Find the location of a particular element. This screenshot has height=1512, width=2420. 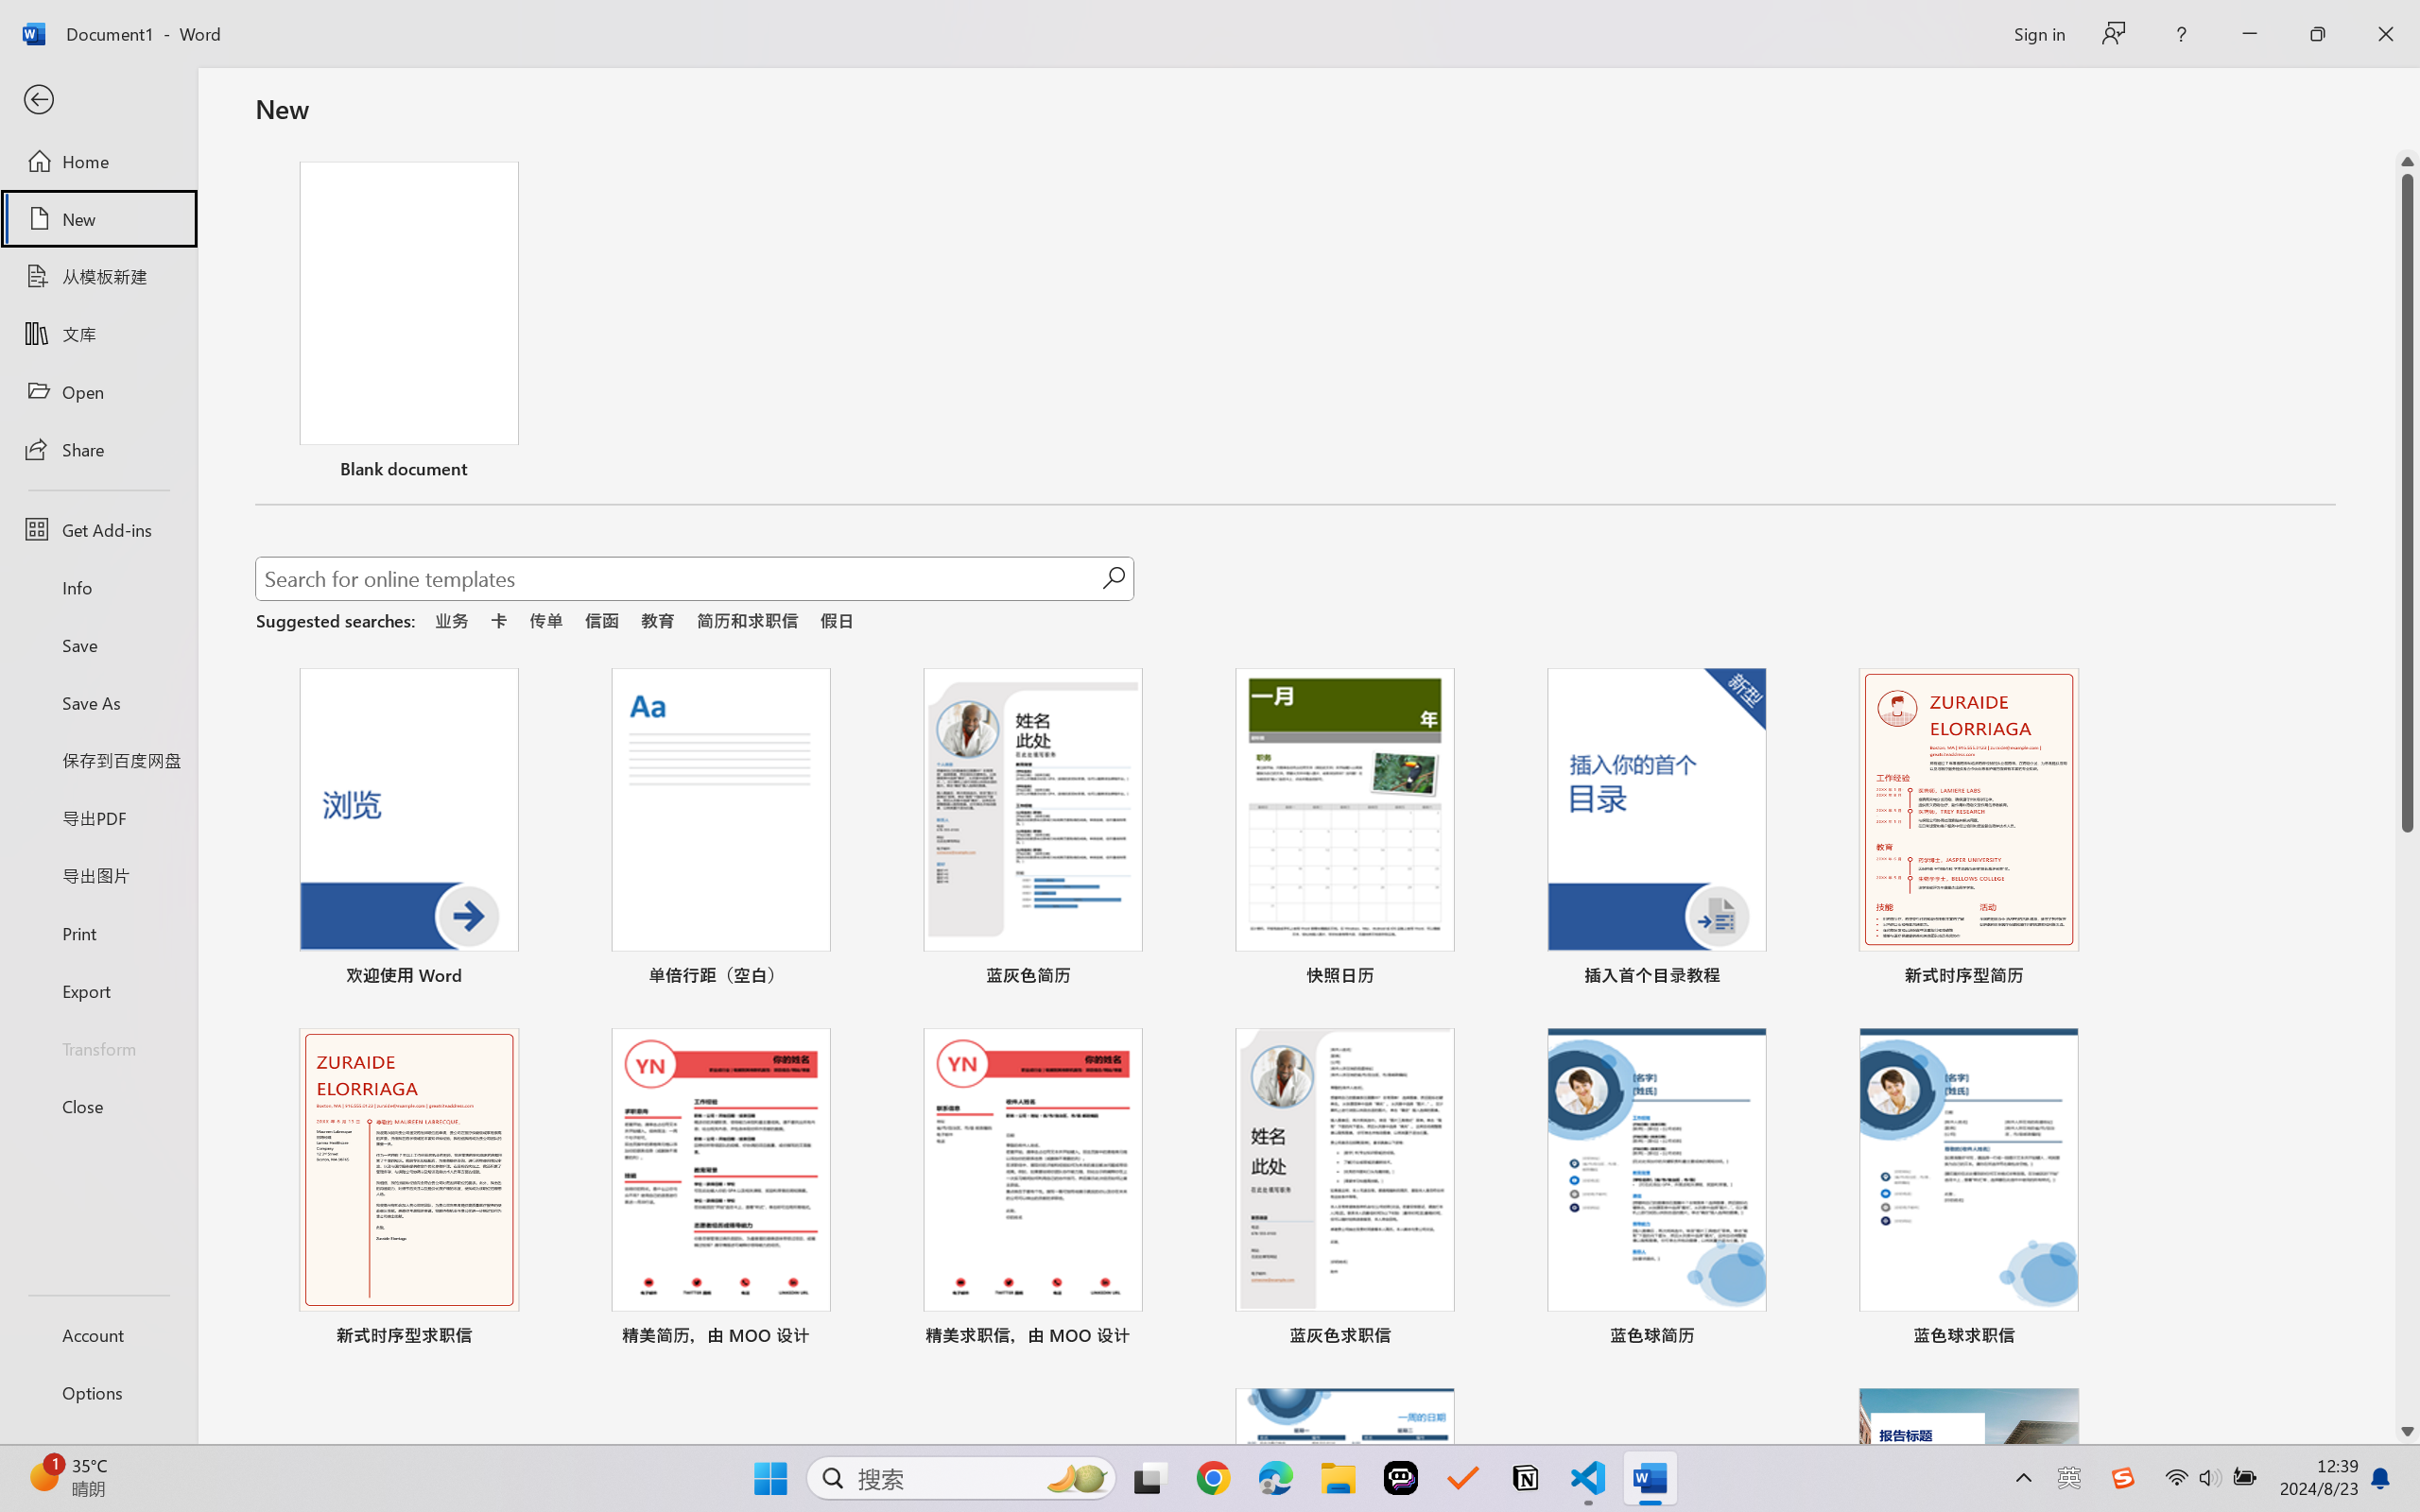

Line down is located at coordinates (2408, 1432).